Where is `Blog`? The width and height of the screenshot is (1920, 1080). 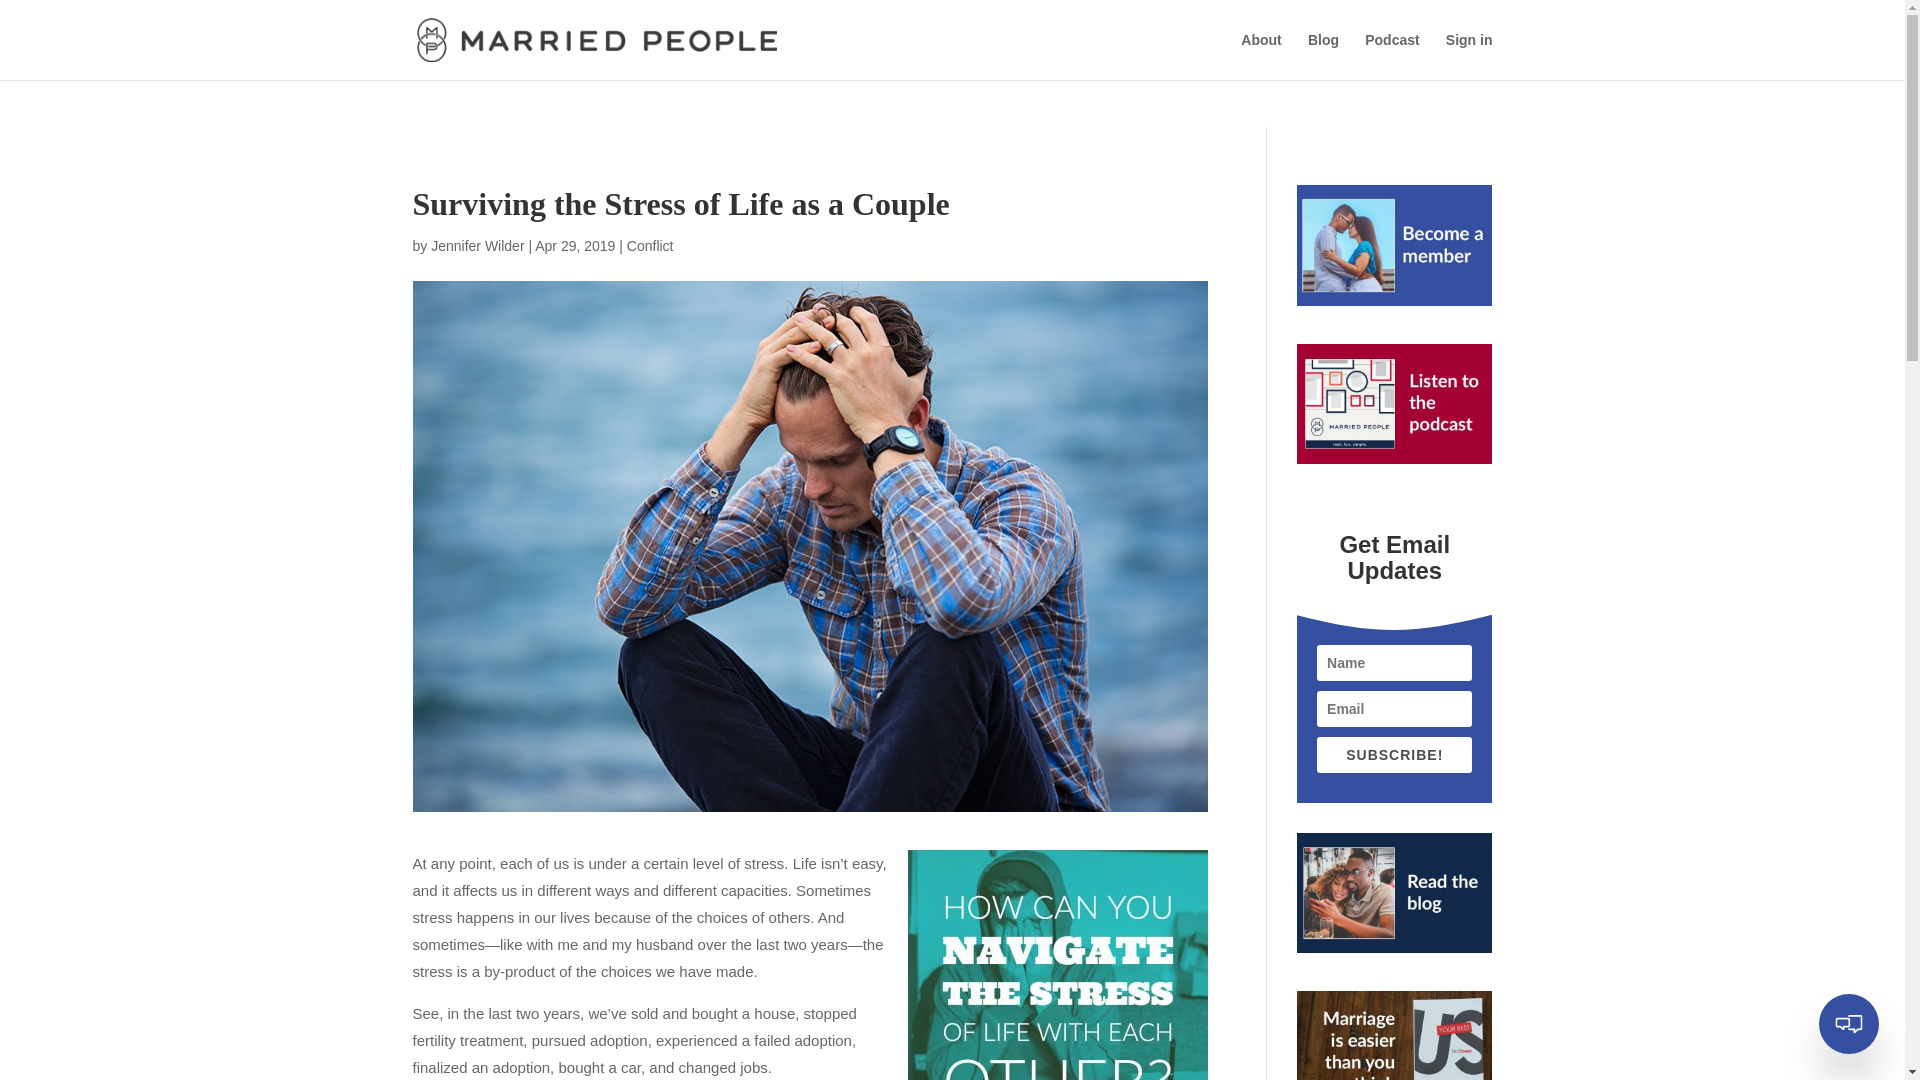 Blog is located at coordinates (1322, 56).